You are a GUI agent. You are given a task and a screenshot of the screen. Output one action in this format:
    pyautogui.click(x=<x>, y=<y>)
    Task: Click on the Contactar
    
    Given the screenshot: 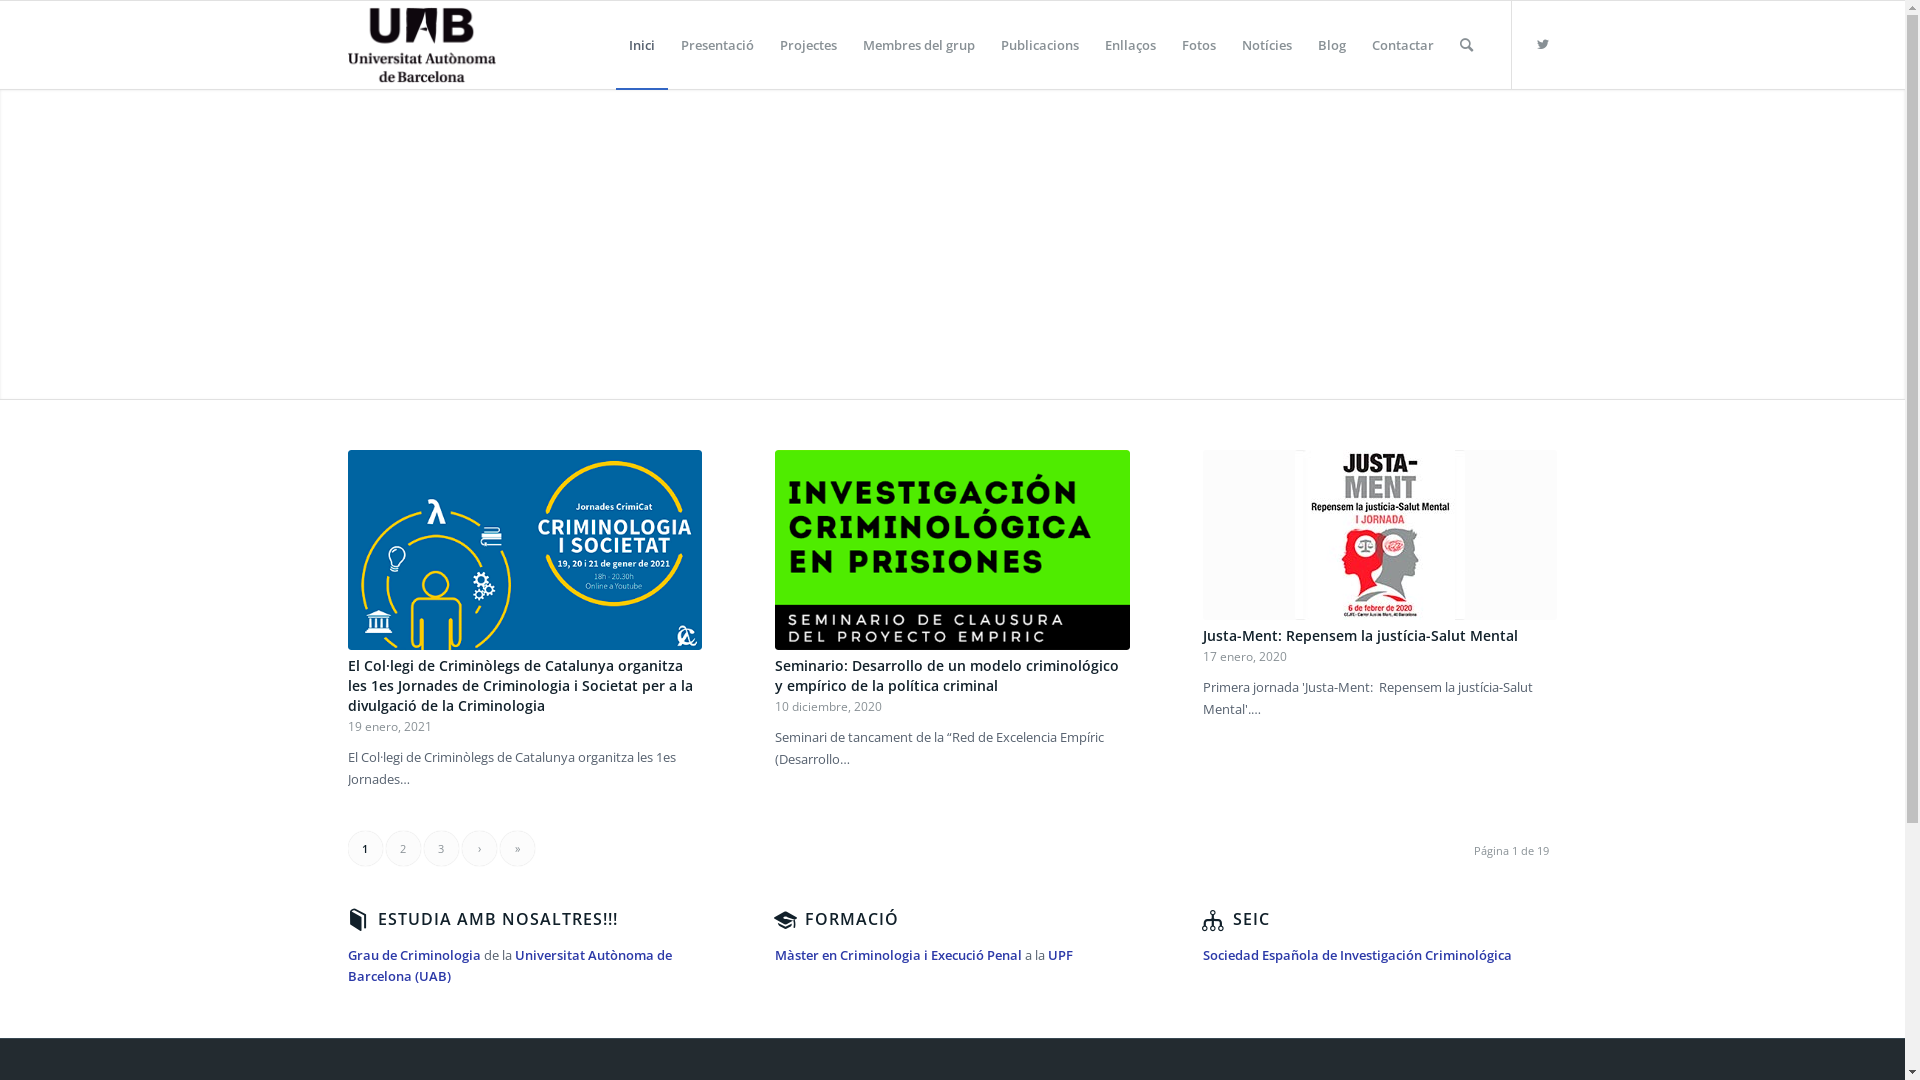 What is the action you would take?
    pyautogui.click(x=1402, y=45)
    